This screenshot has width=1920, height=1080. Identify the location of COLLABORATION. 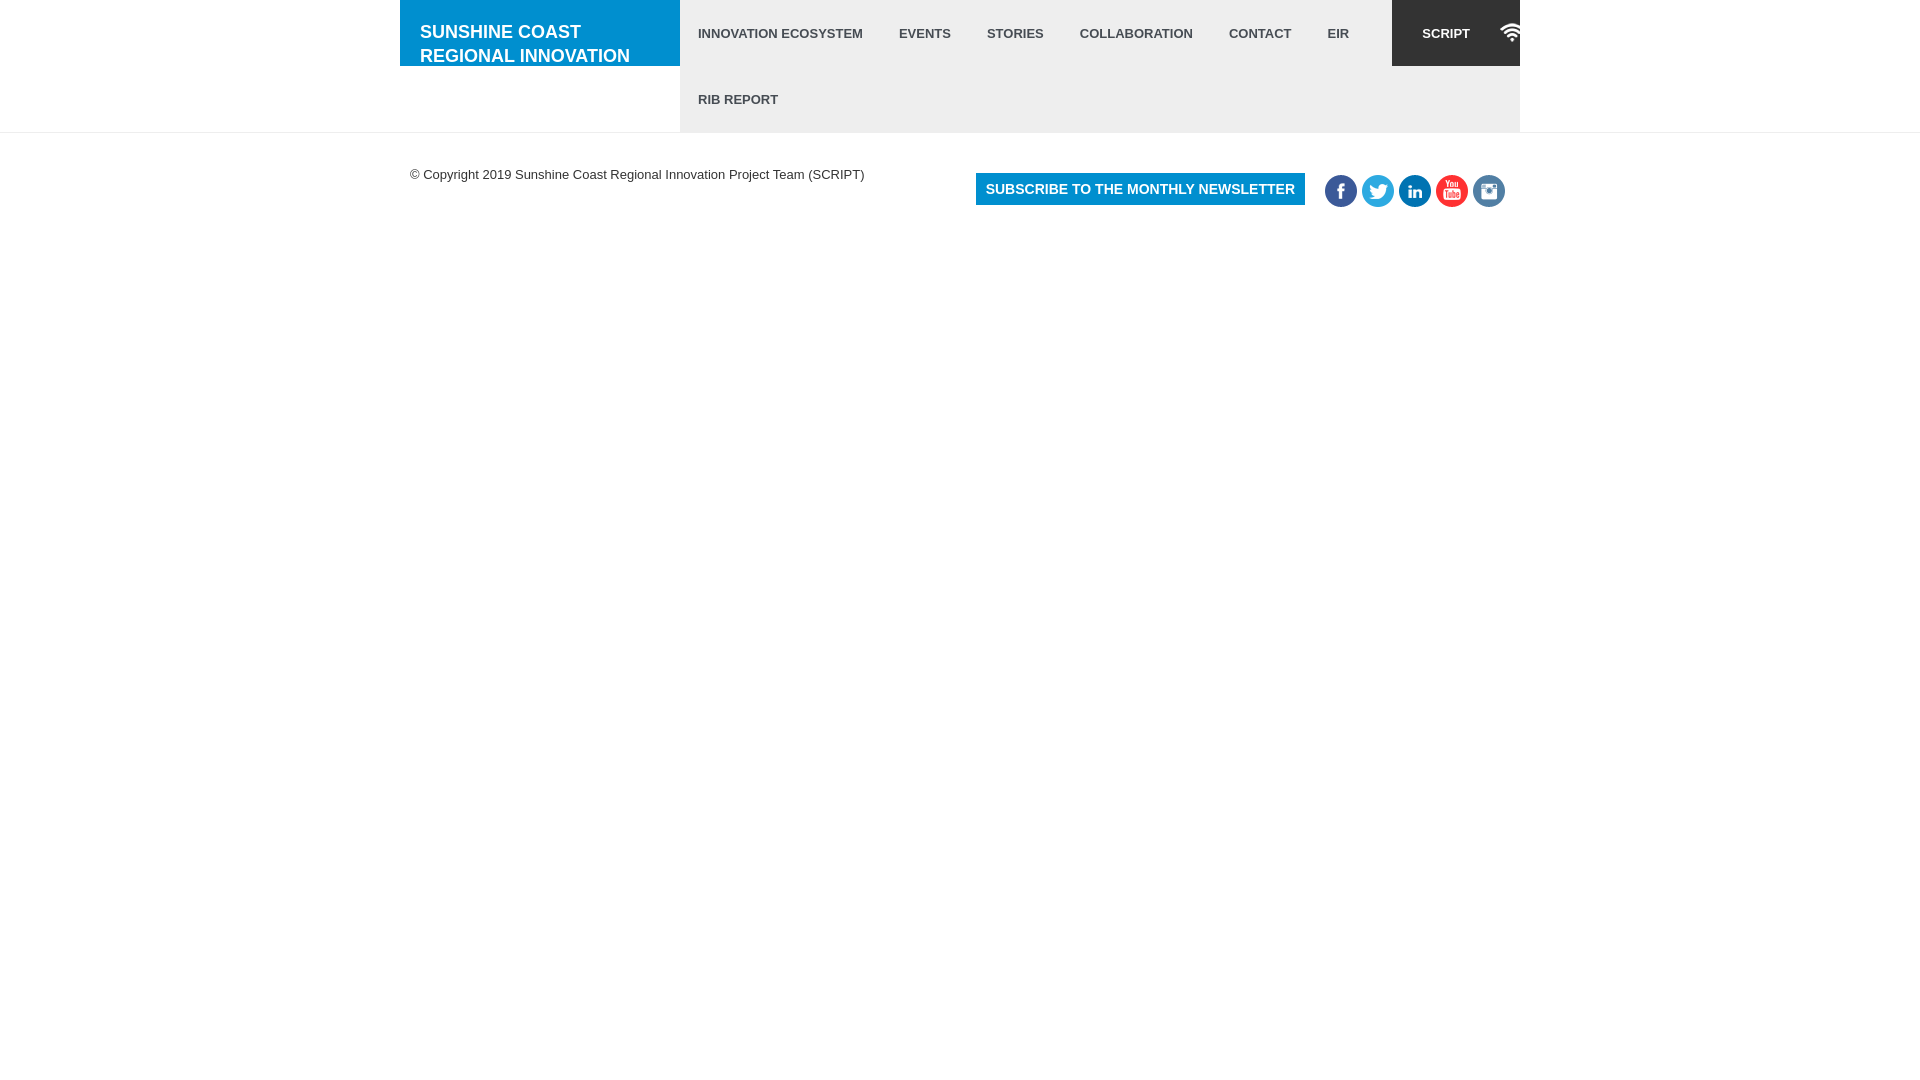
(1136, 33).